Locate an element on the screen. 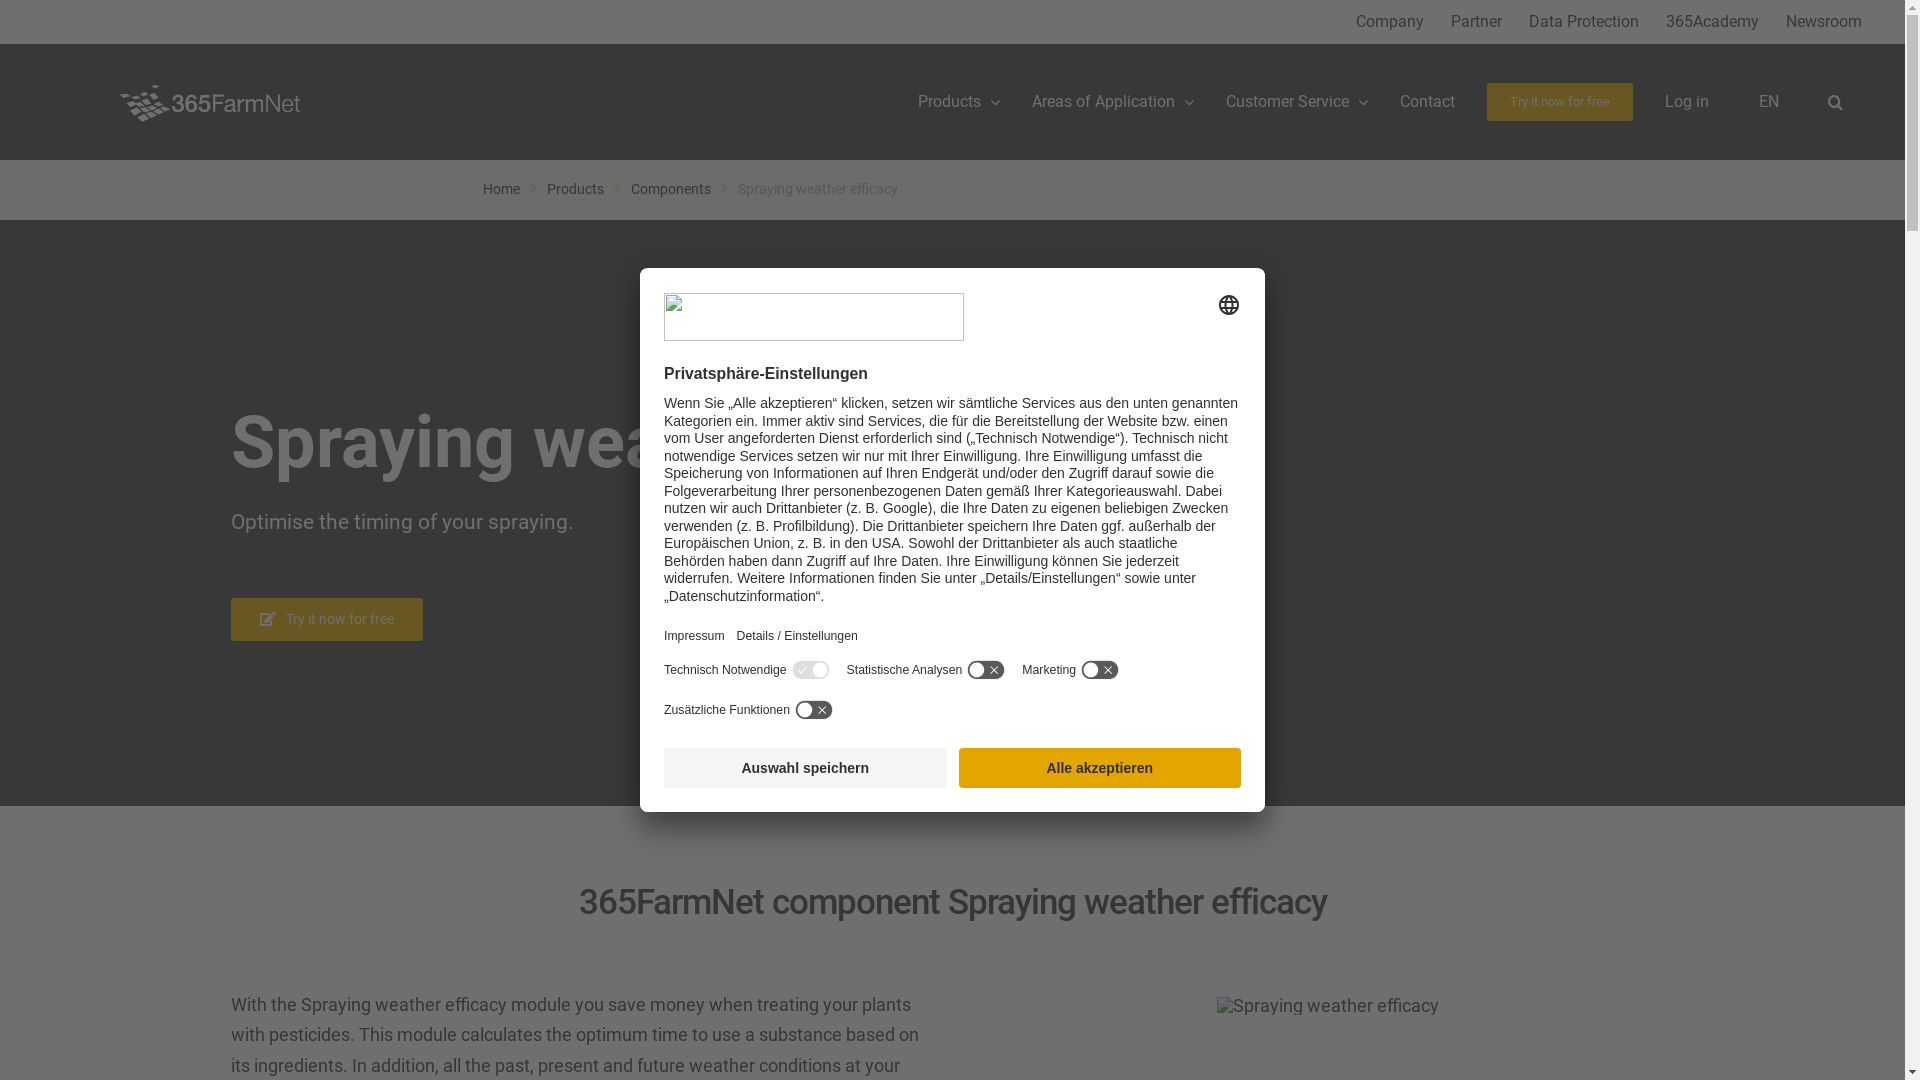 The height and width of the screenshot is (1080, 1920). Try it now for free is located at coordinates (327, 620).